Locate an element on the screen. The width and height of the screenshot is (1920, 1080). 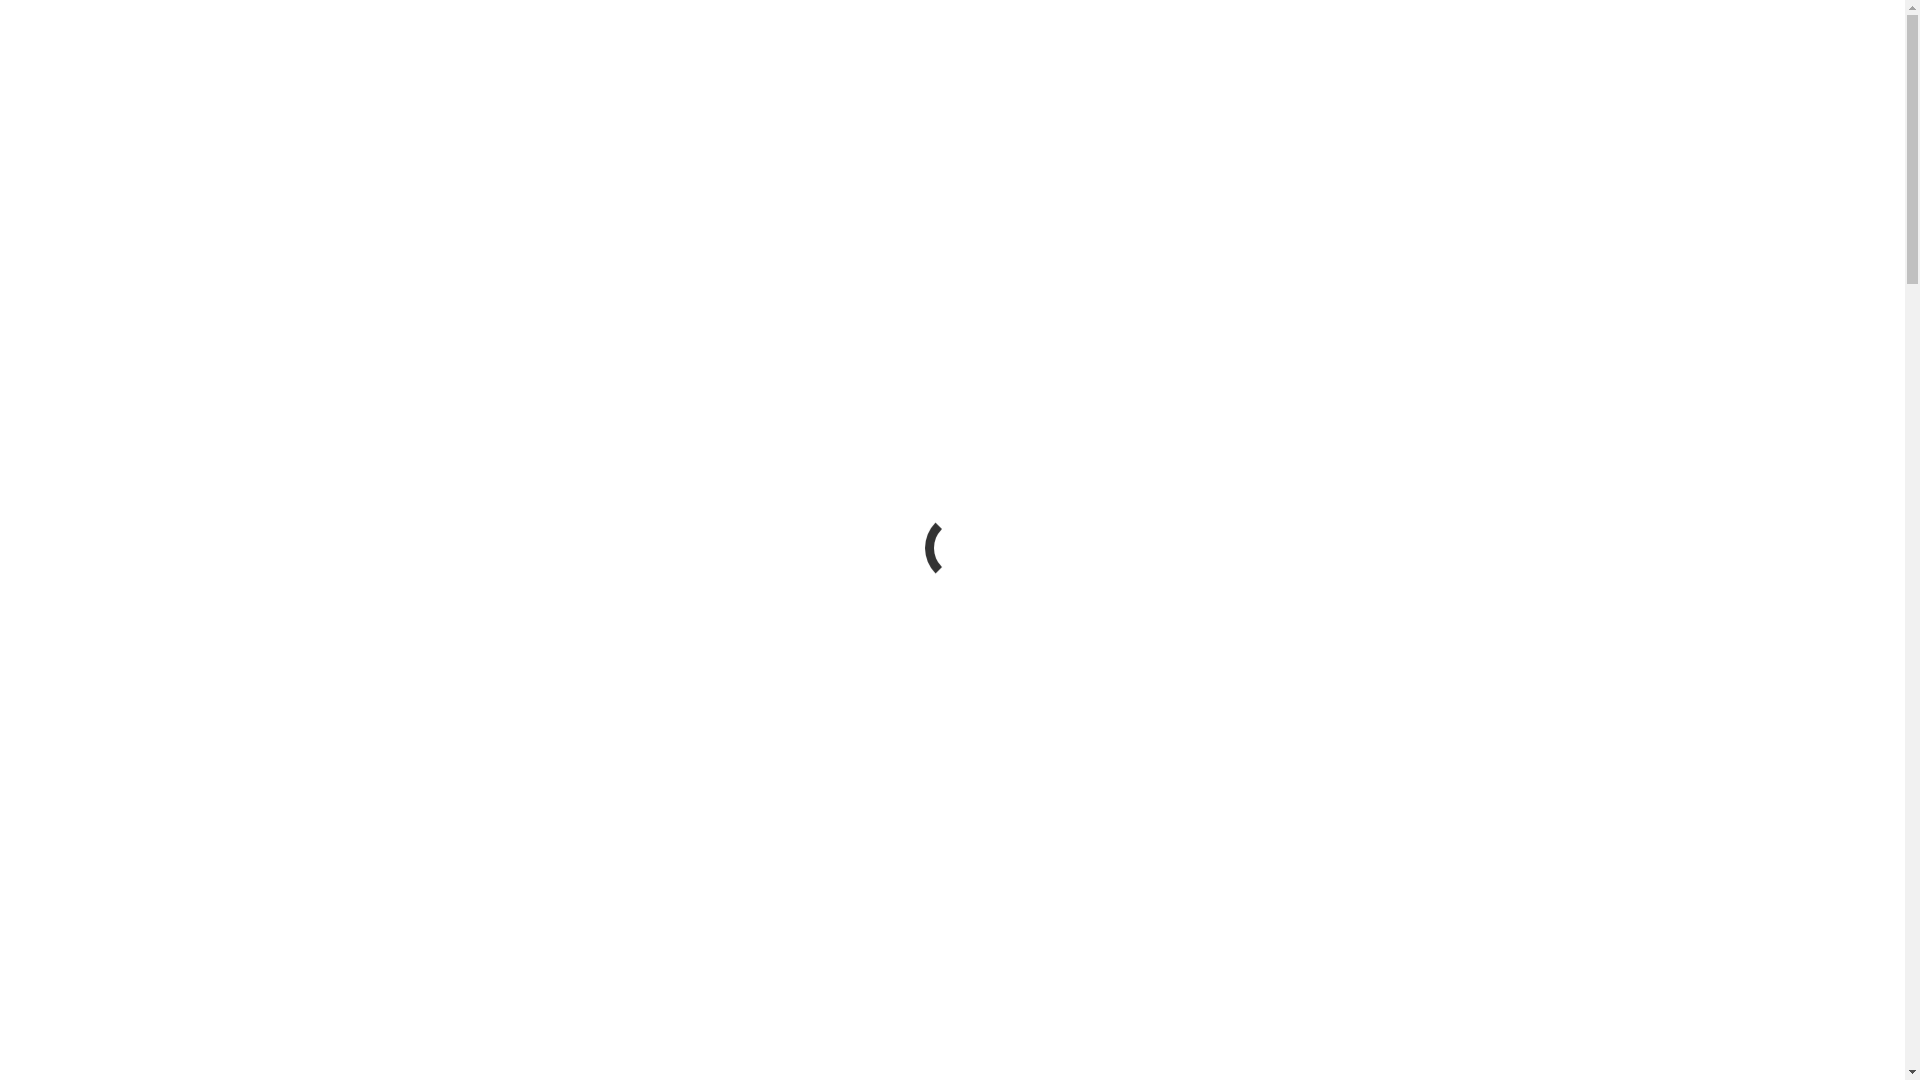
Stories is located at coordinates (70, 534).